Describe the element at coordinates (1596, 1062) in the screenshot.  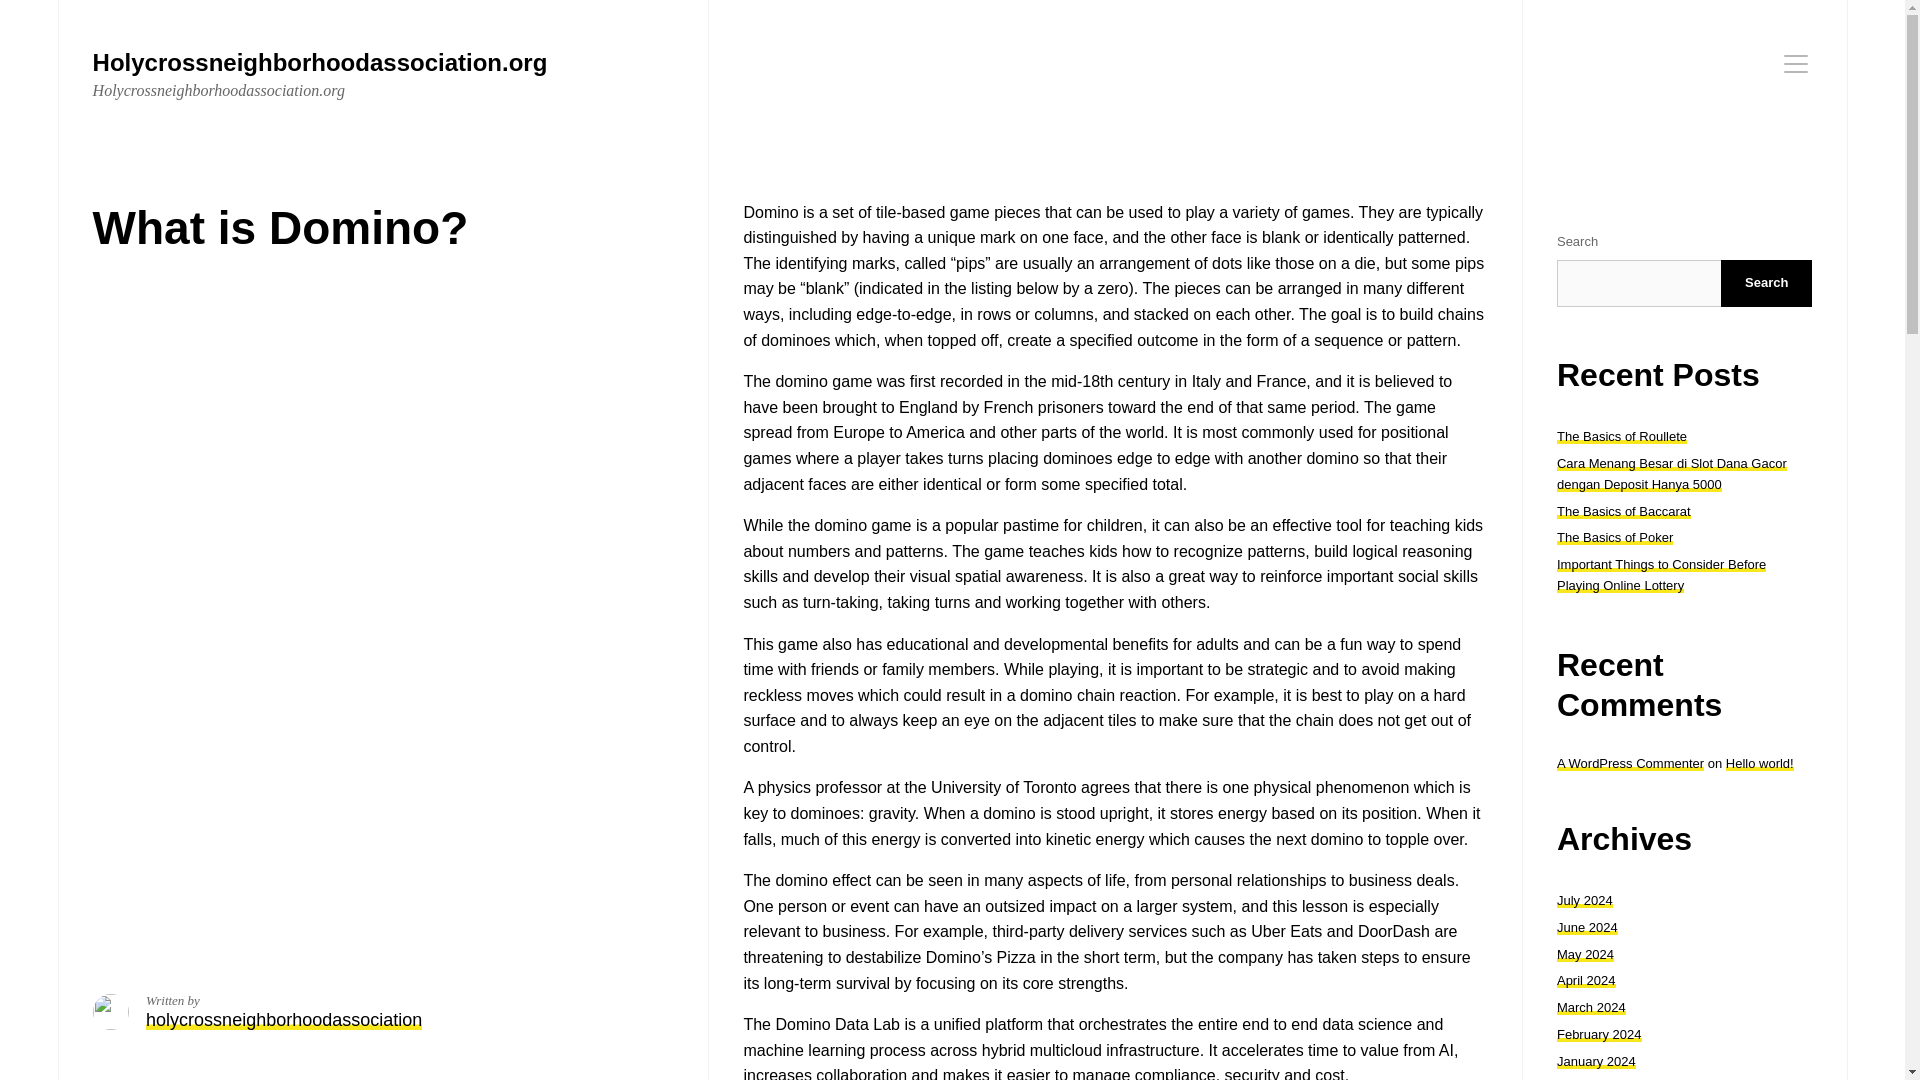
I see `January 2024` at that location.